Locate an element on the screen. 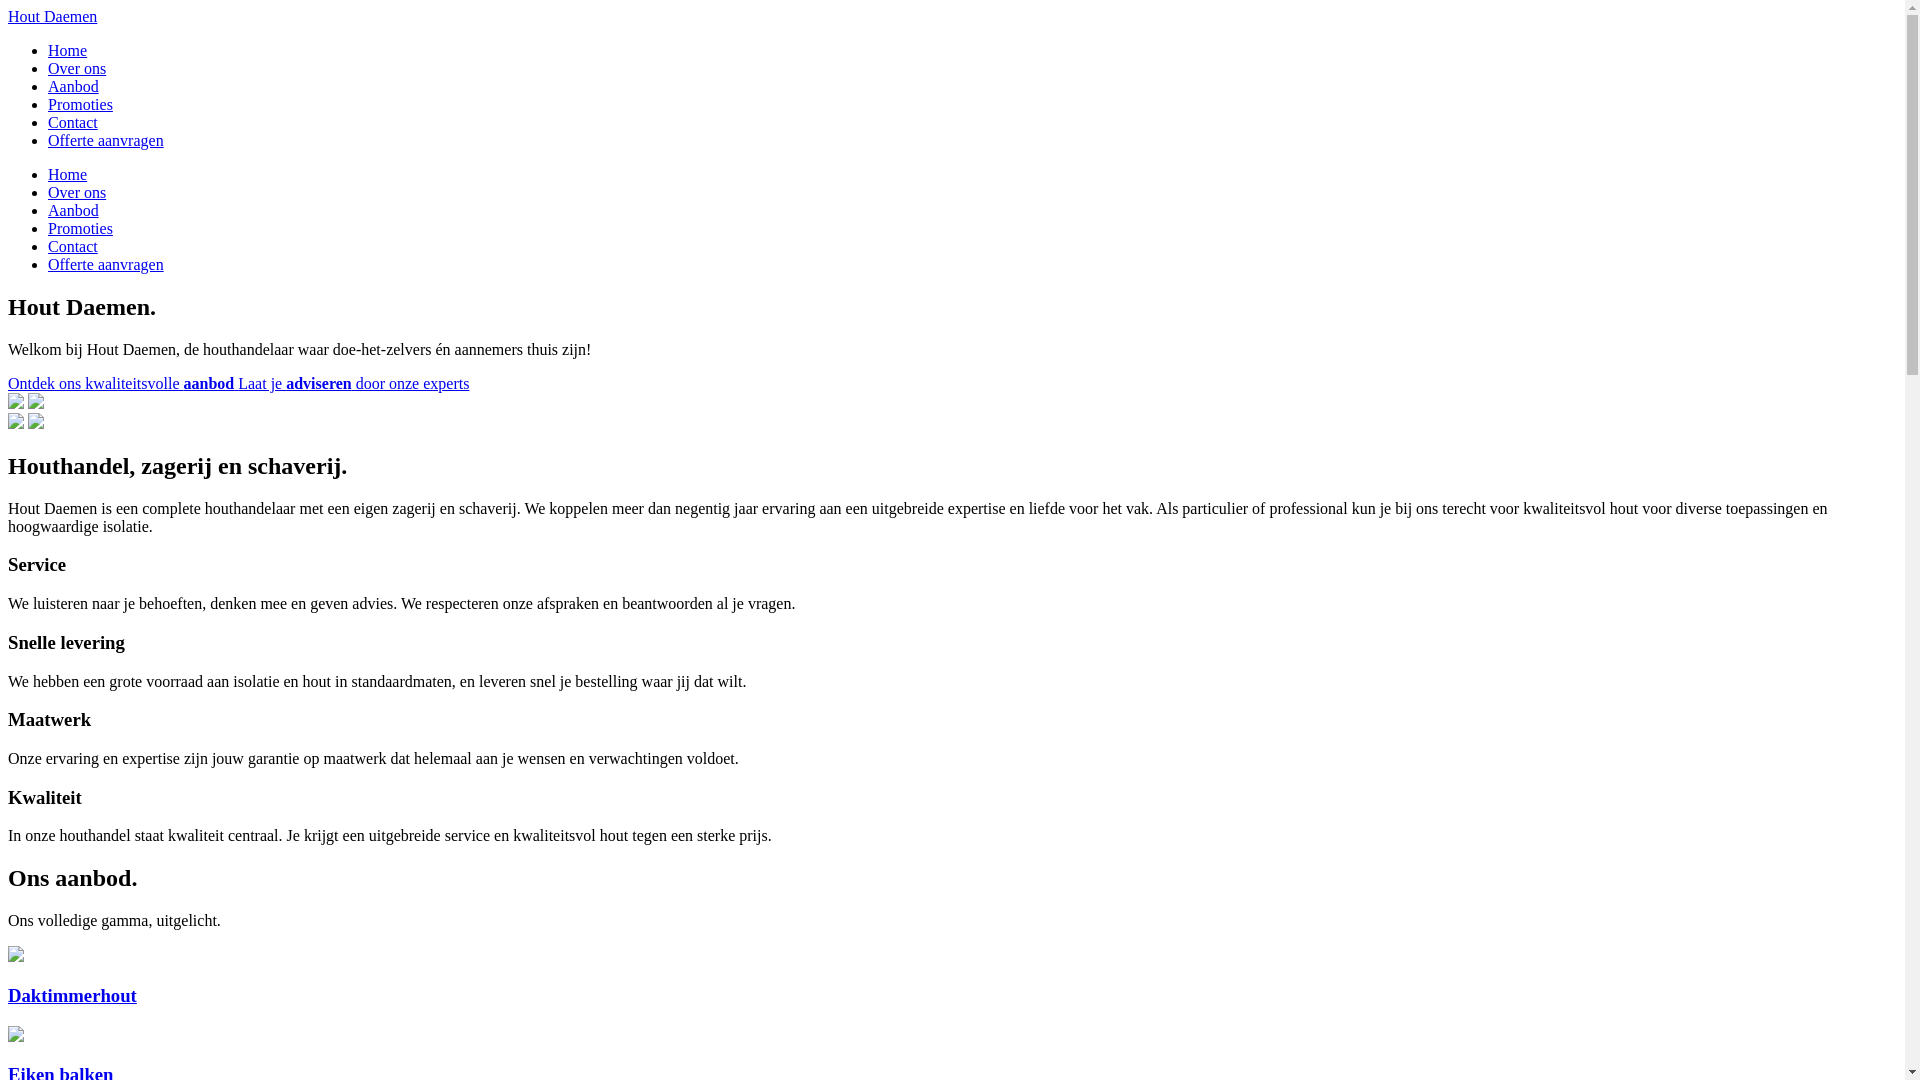 This screenshot has width=1920, height=1080. Ontdek ons kwaliteitsvolle aanbod is located at coordinates (123, 384).